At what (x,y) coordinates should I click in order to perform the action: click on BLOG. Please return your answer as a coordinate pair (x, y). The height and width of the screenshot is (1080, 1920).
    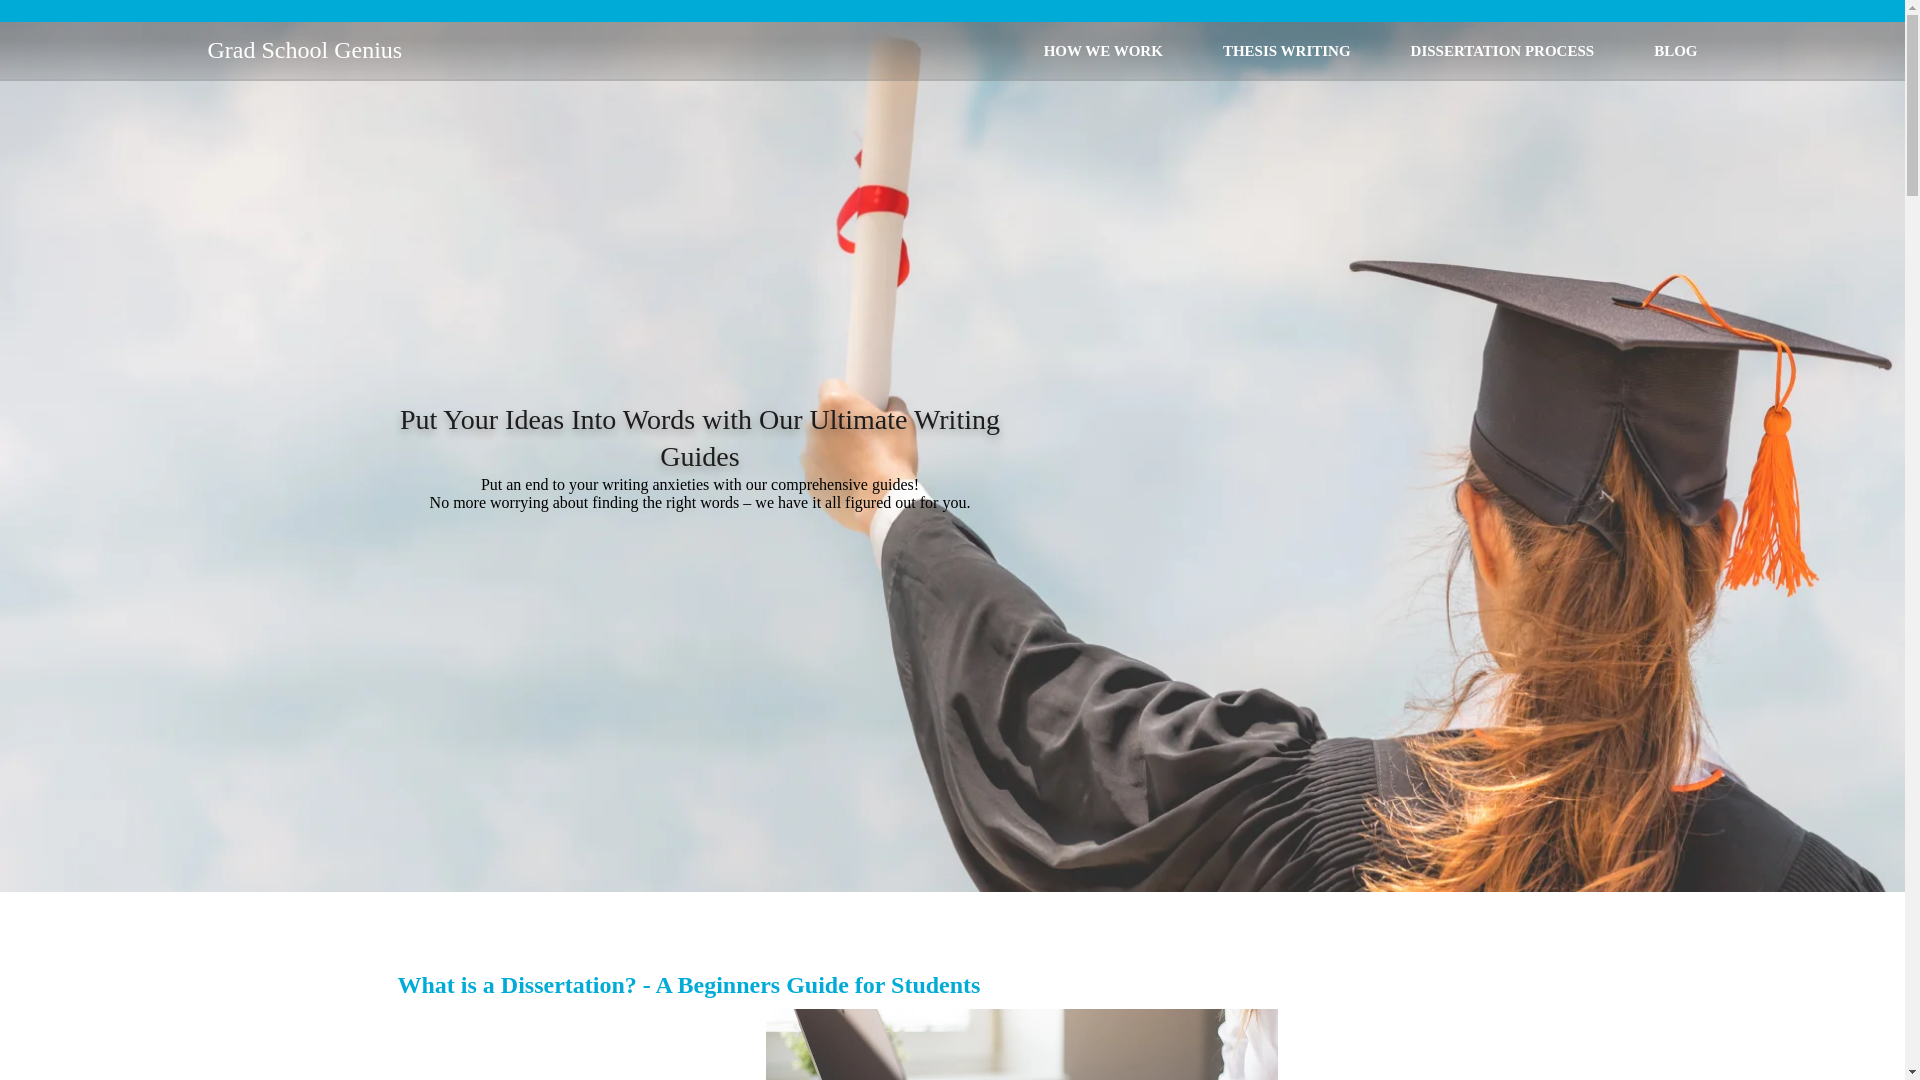
    Looking at the image, I should click on (1675, 50).